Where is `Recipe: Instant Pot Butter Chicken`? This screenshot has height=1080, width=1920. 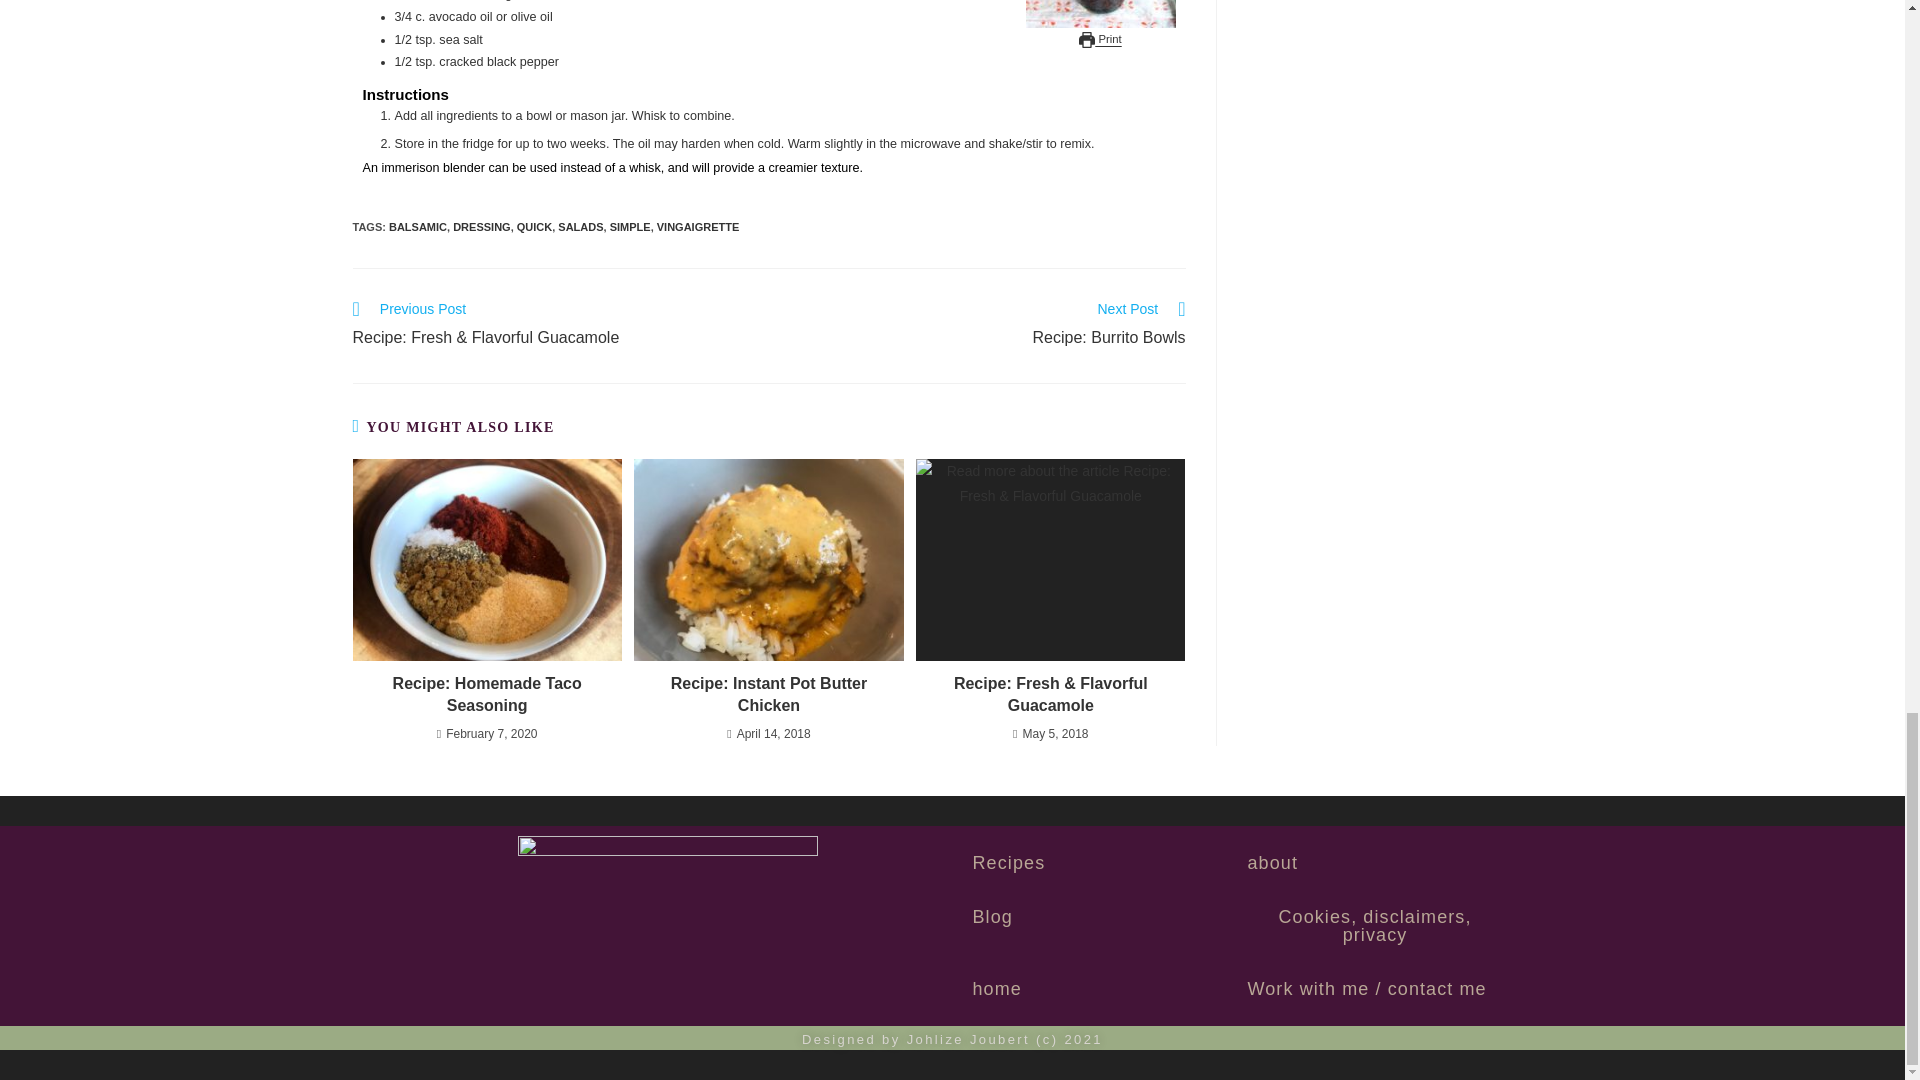 Recipe: Instant Pot Butter Chicken is located at coordinates (768, 695).